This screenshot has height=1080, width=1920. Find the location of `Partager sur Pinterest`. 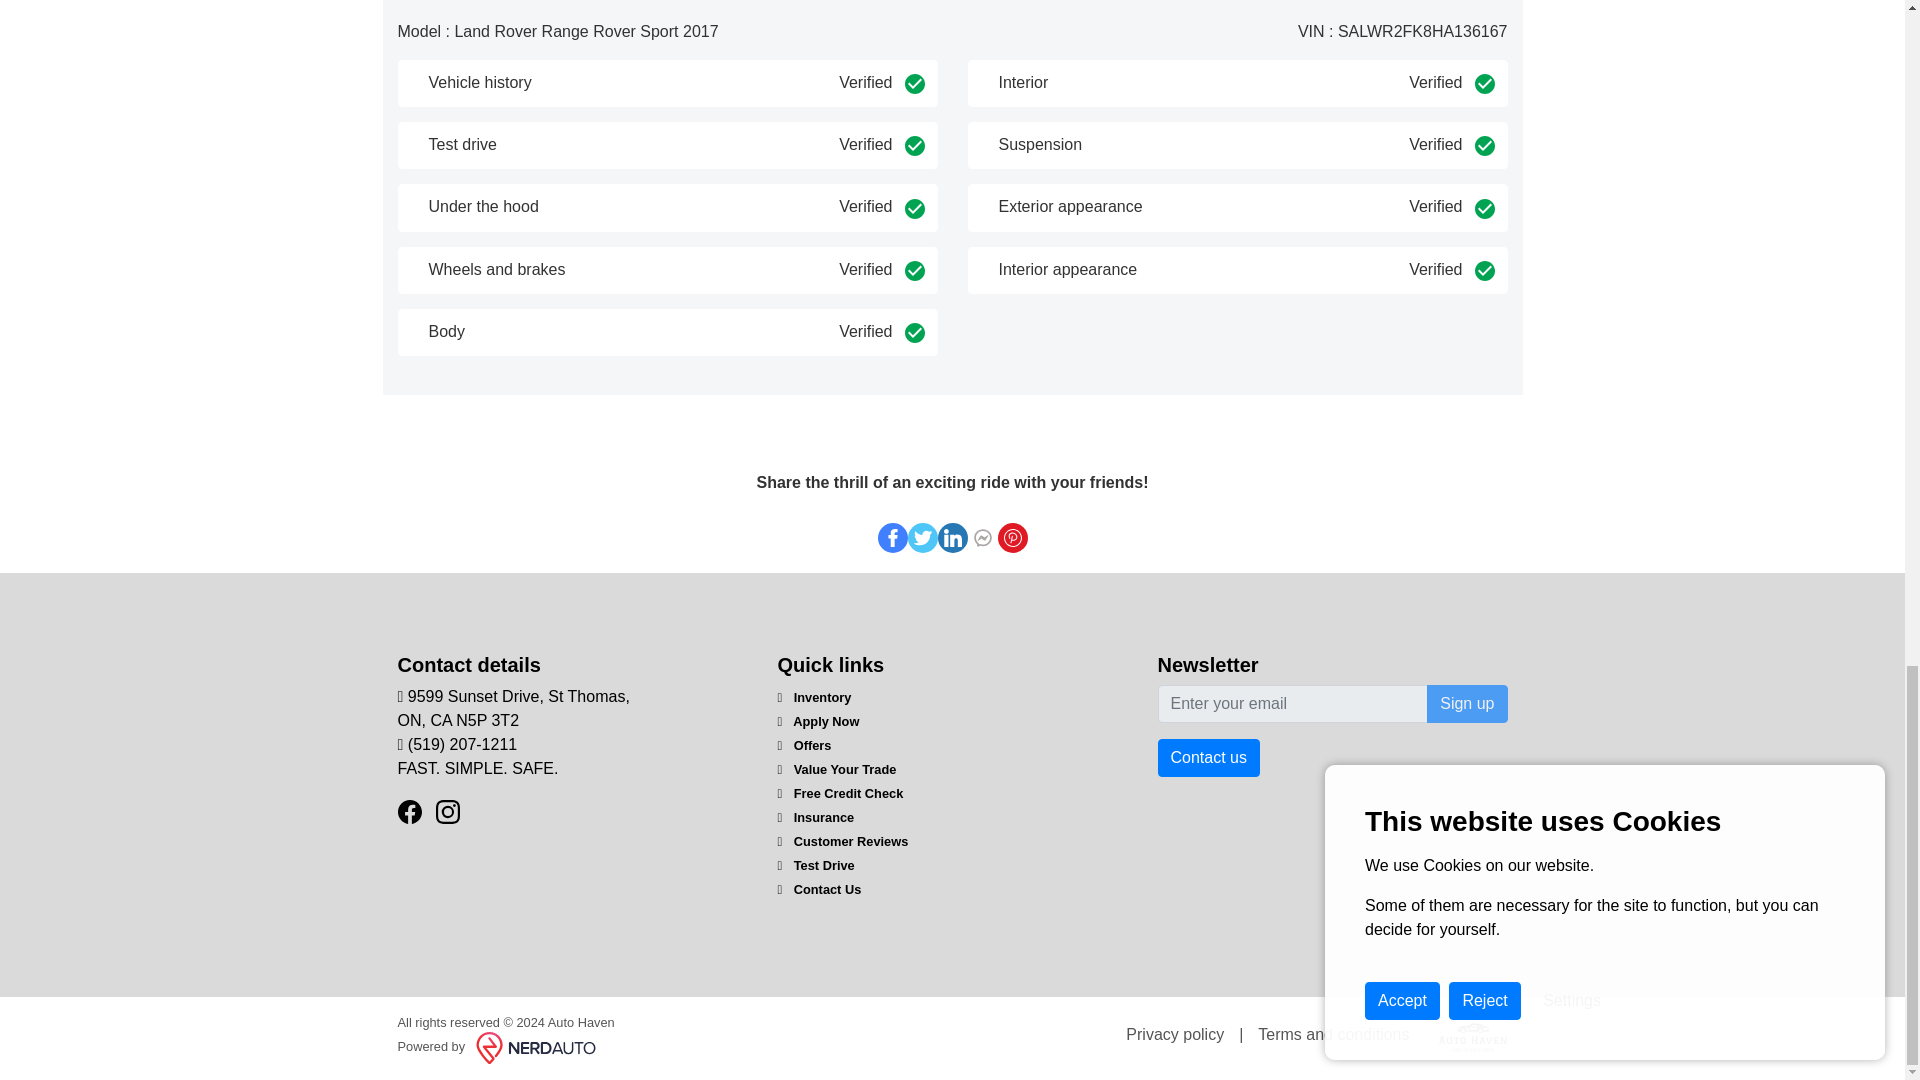

Partager sur Pinterest is located at coordinates (513, 708).